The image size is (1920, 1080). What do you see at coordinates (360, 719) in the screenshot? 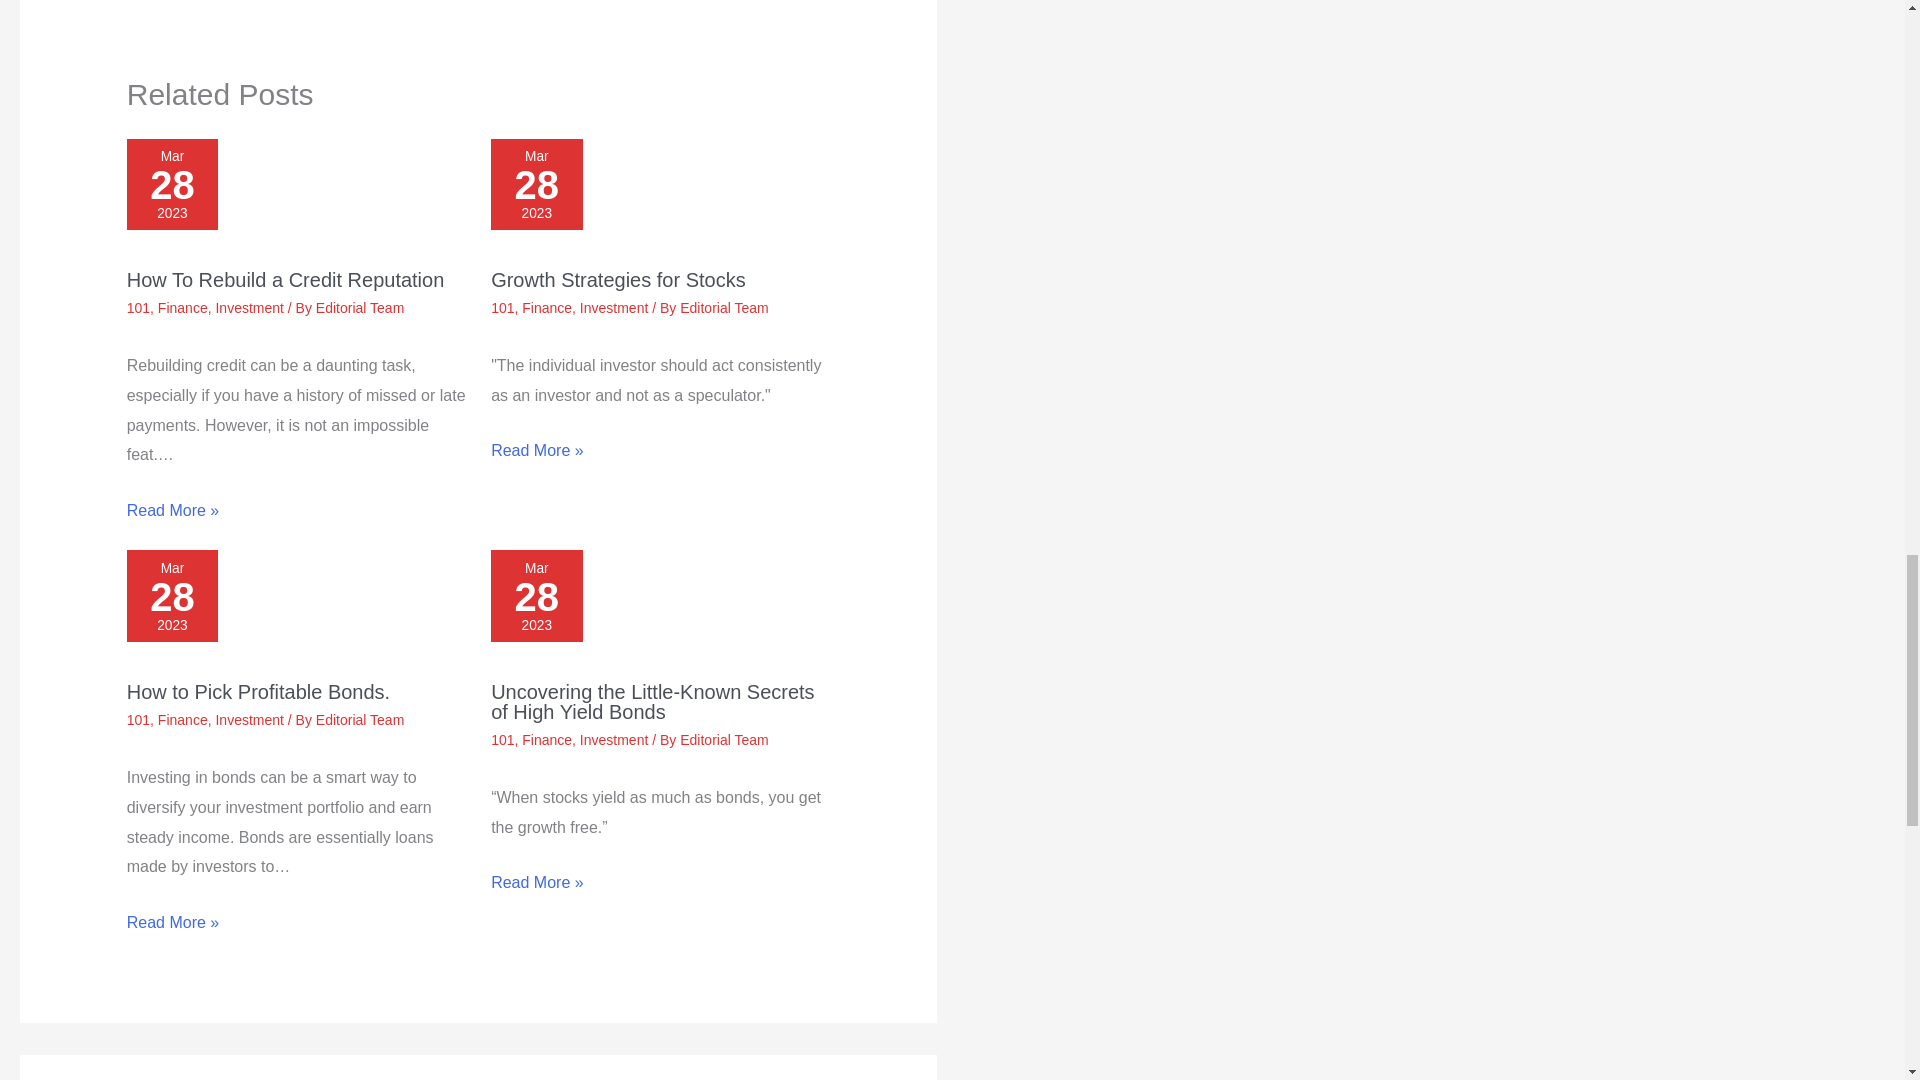
I see `View all posts by Editorial Team` at bounding box center [360, 719].